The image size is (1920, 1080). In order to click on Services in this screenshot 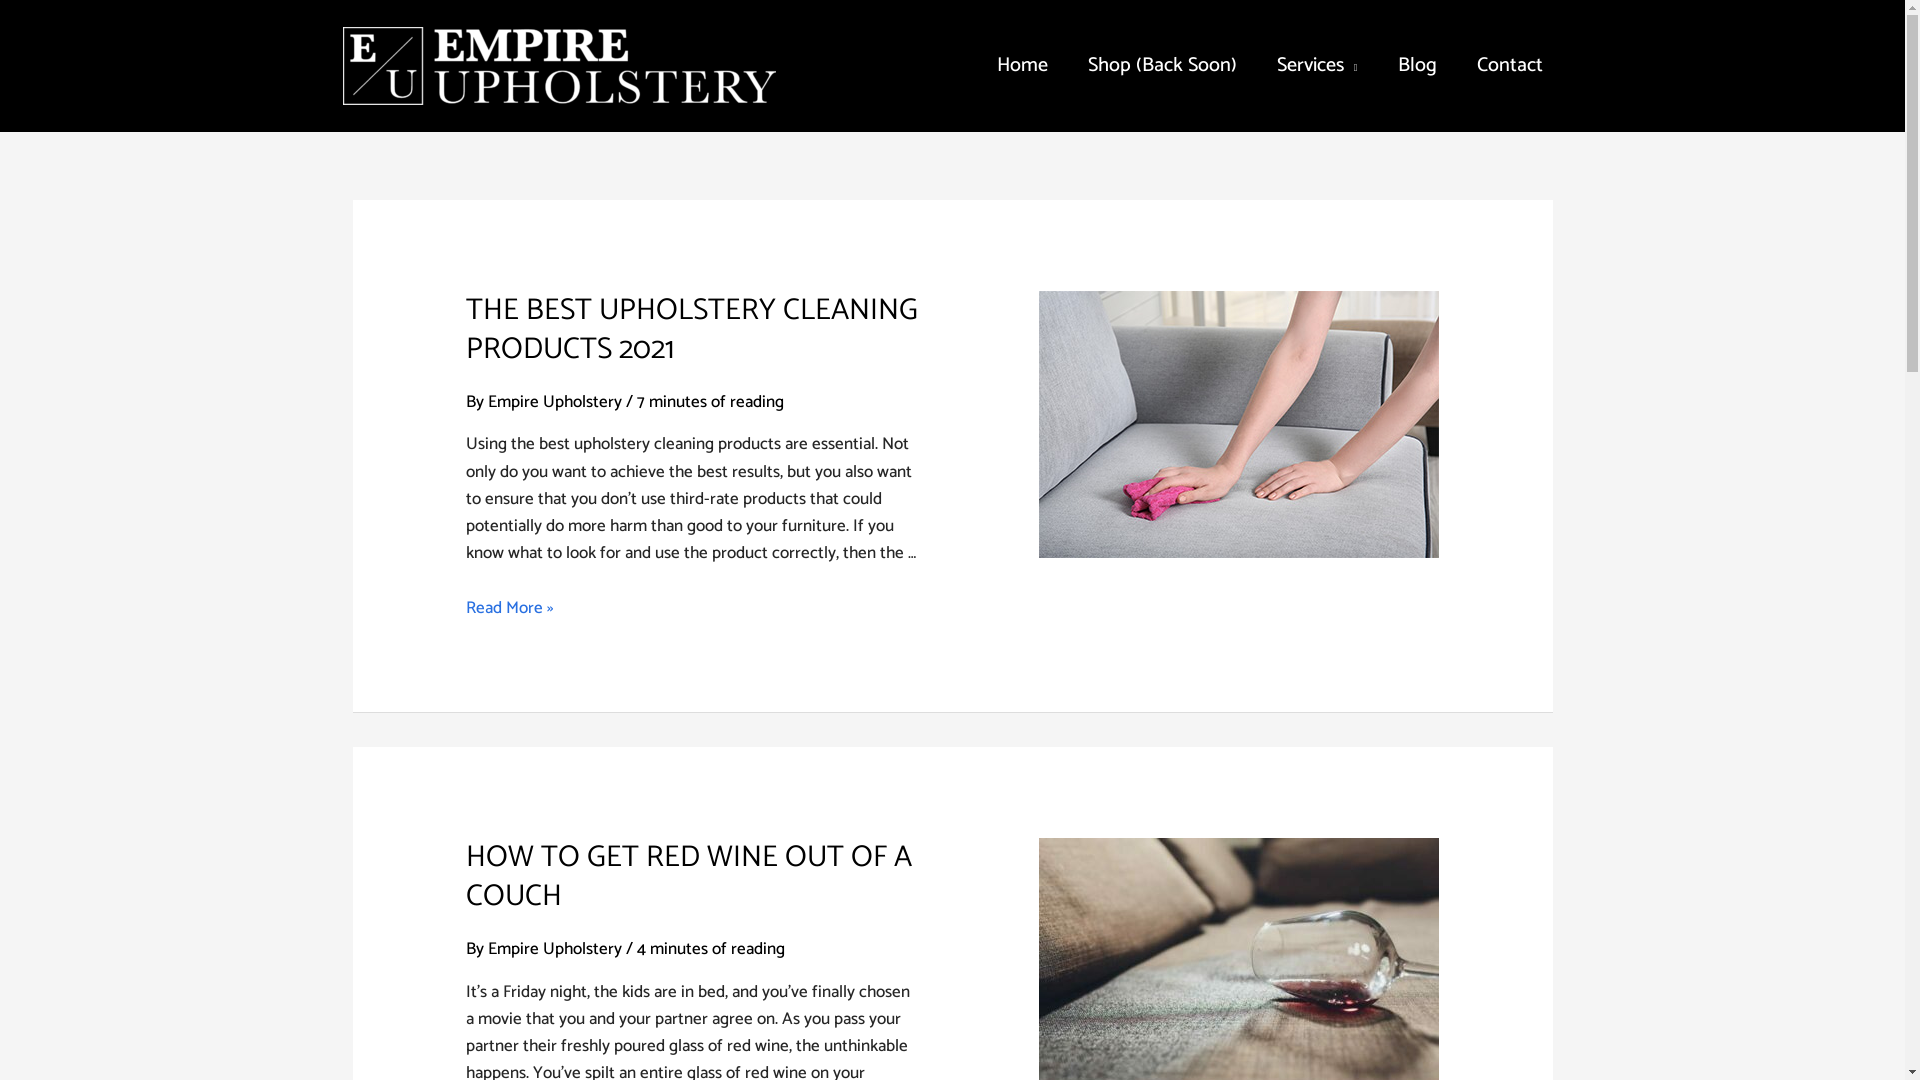, I will do `click(1318, 66)`.